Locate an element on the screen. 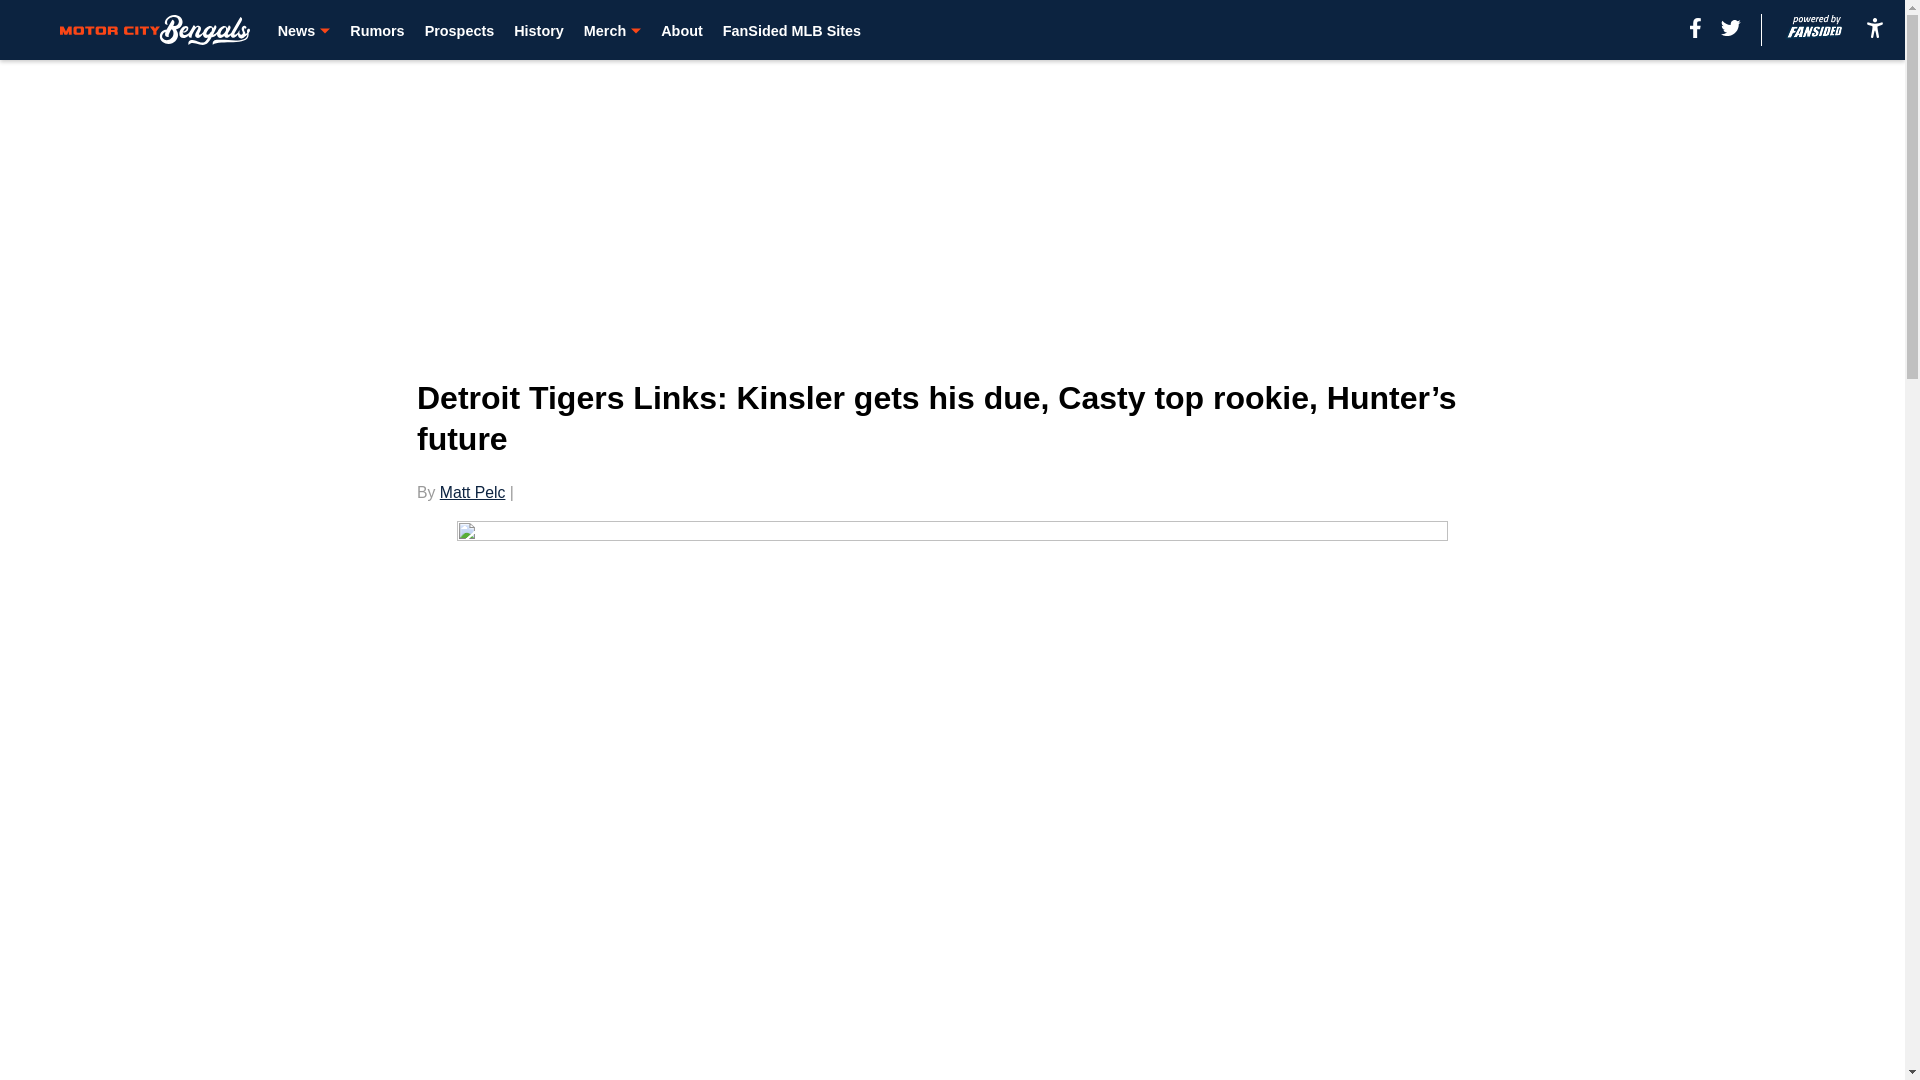  Prospects is located at coordinates (460, 30).